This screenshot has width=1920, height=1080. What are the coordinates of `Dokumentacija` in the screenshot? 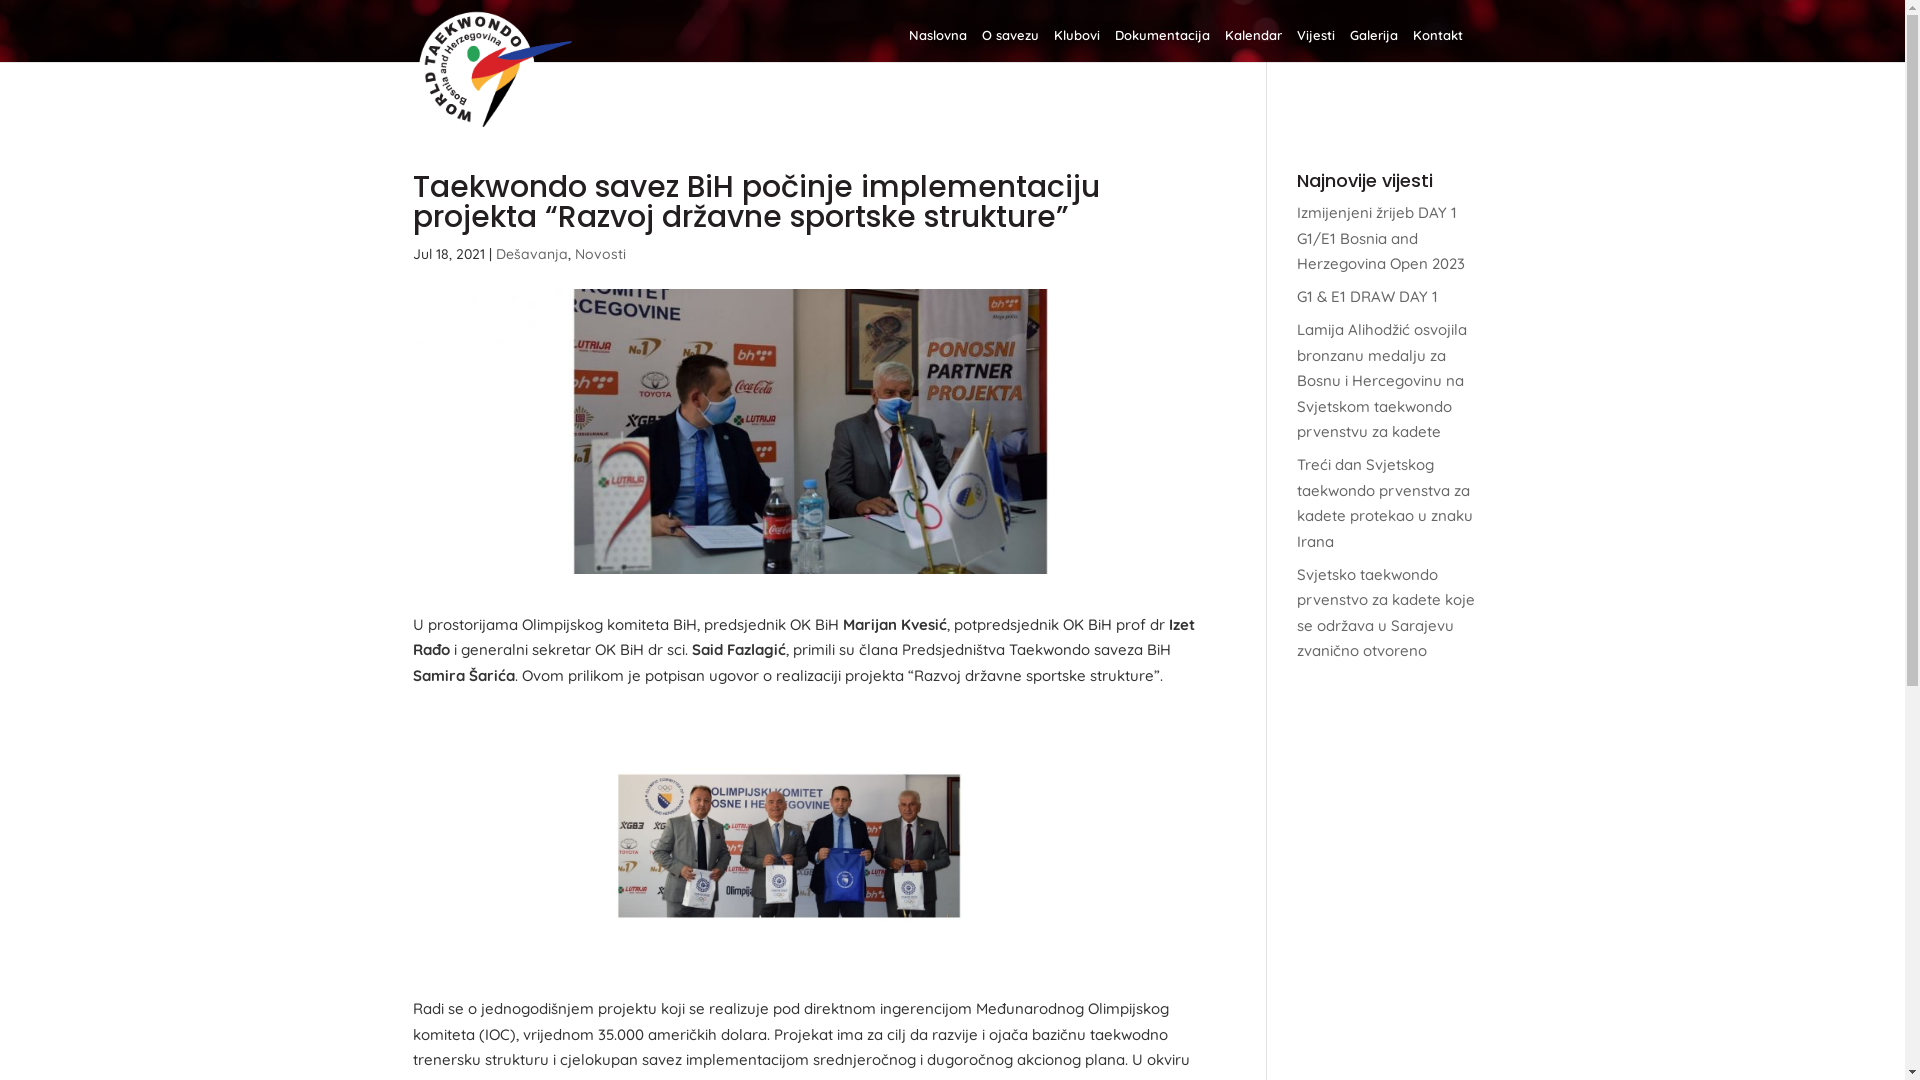 It's located at (1162, 45).